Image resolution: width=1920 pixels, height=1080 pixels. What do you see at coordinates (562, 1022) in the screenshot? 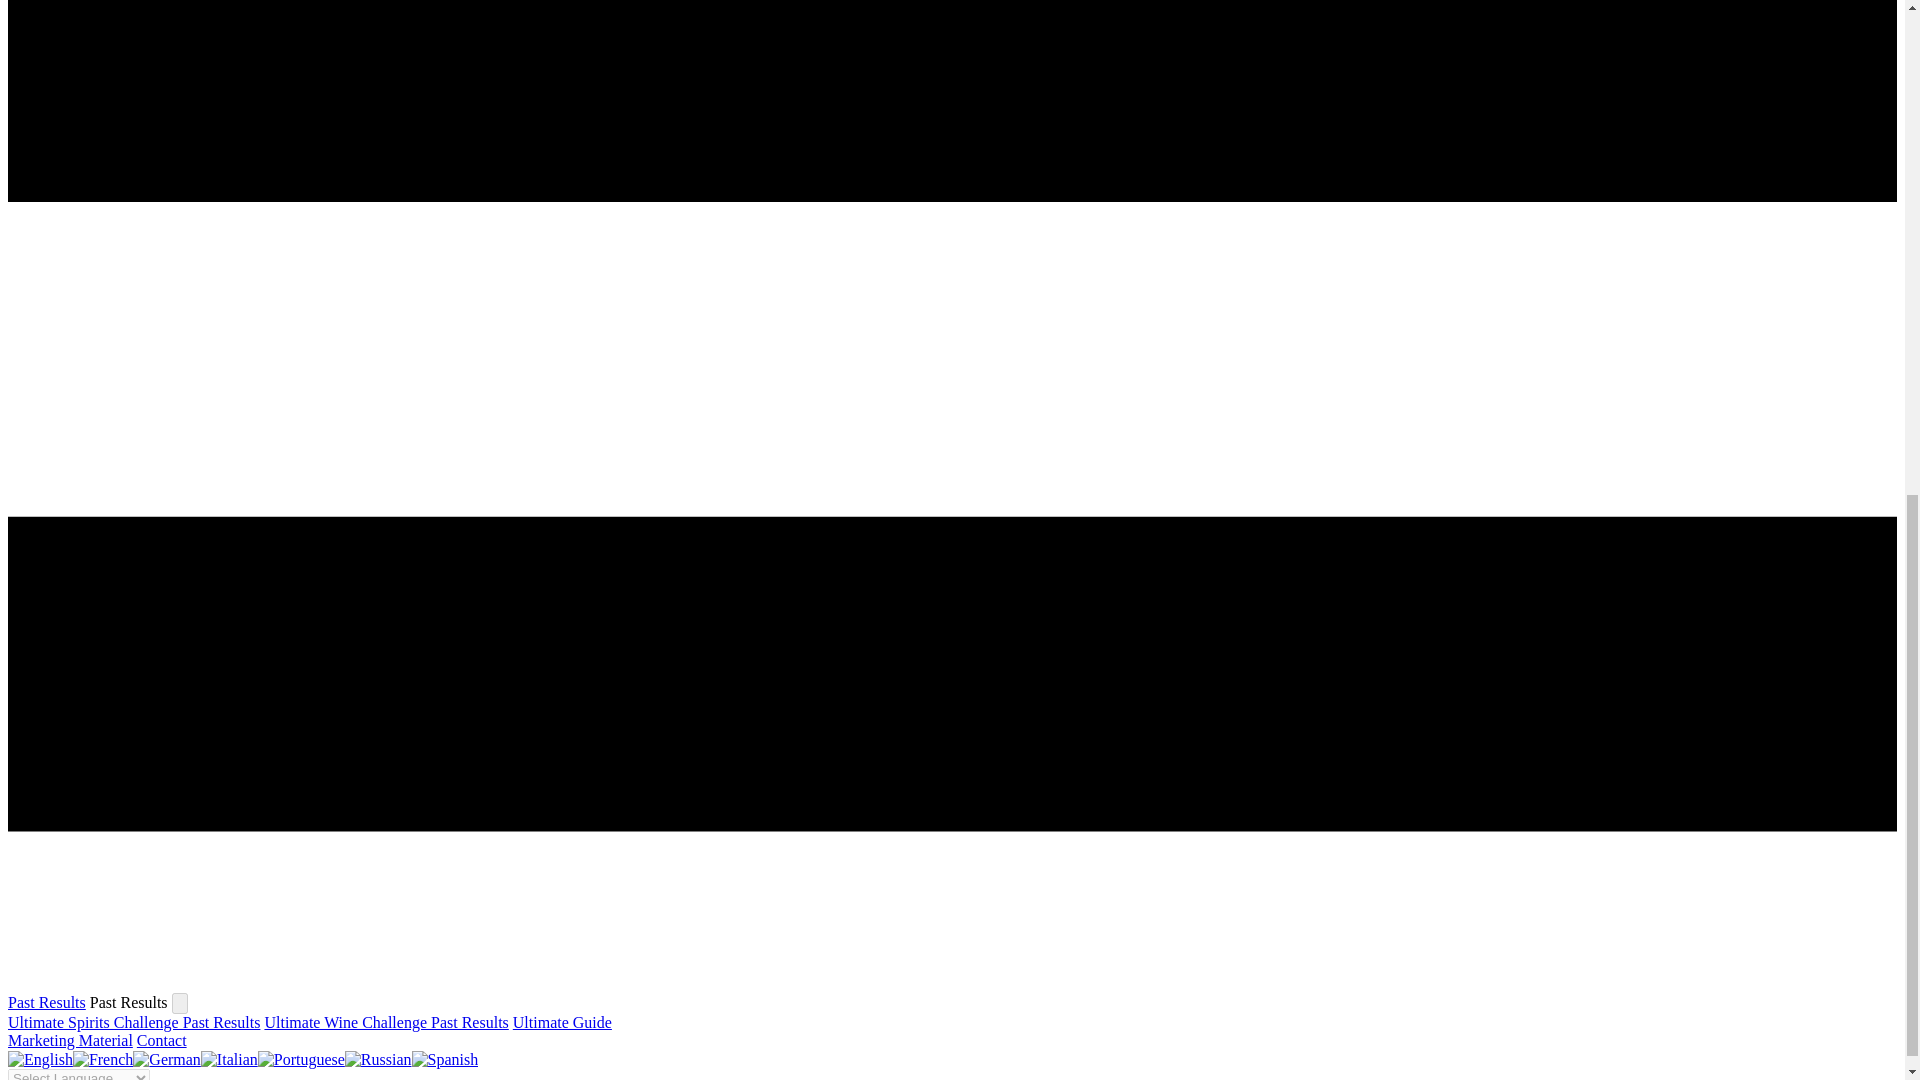
I see `Ultimate Guide` at bounding box center [562, 1022].